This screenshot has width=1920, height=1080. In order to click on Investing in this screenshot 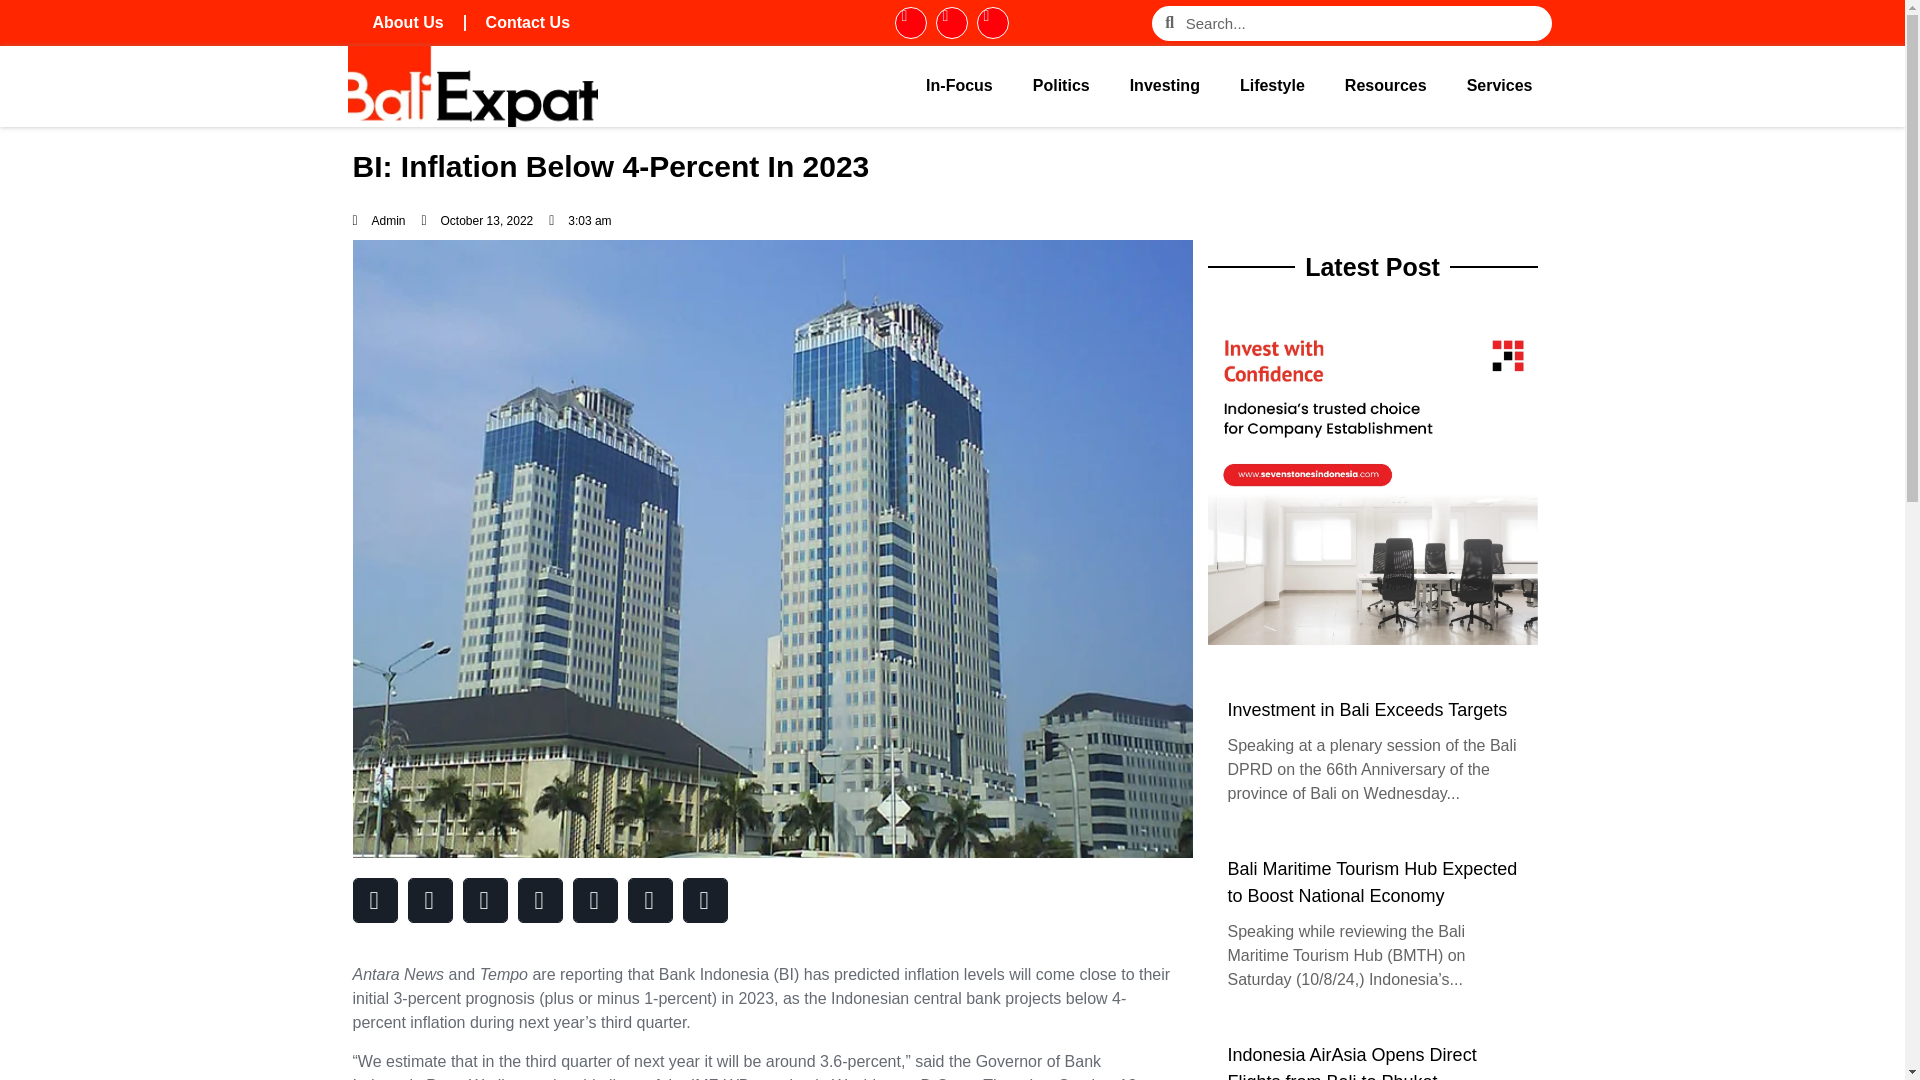, I will do `click(1164, 86)`.